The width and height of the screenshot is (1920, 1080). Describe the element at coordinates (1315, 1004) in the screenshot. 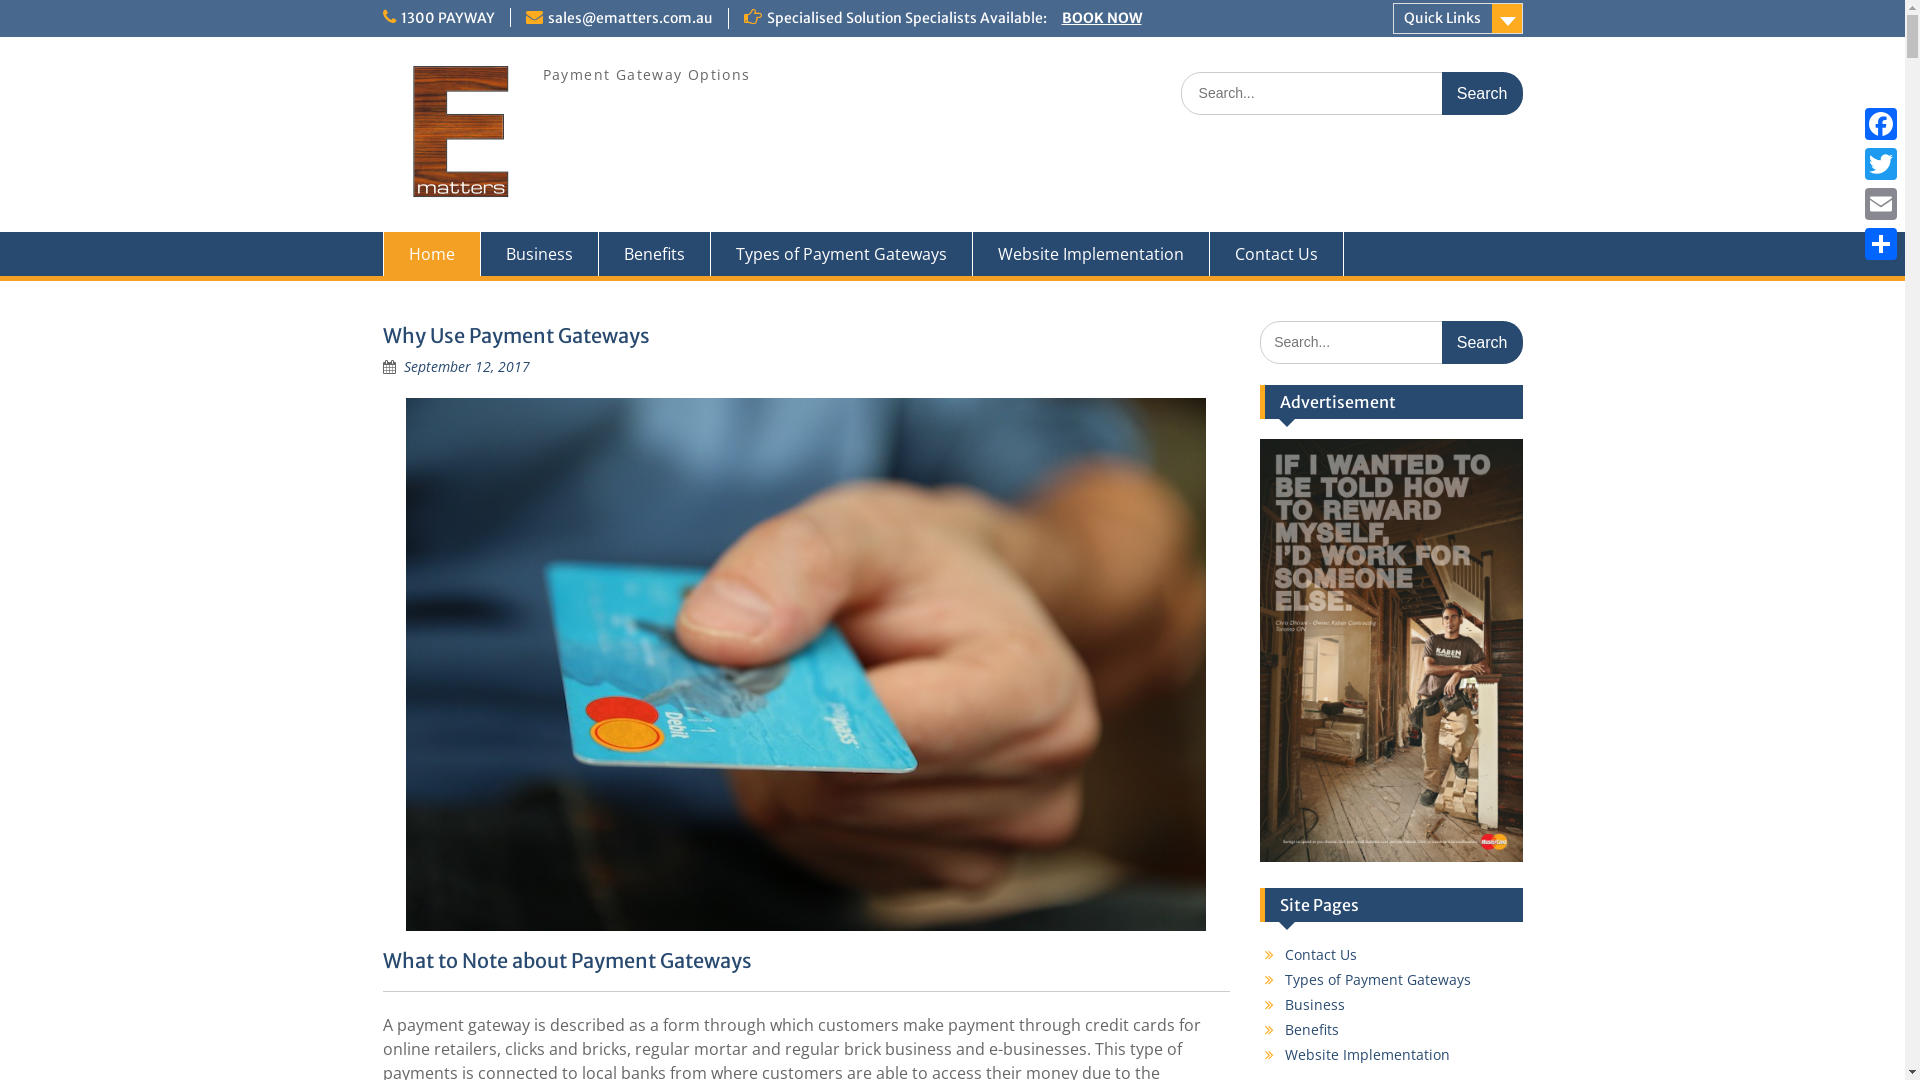

I see `Business` at that location.